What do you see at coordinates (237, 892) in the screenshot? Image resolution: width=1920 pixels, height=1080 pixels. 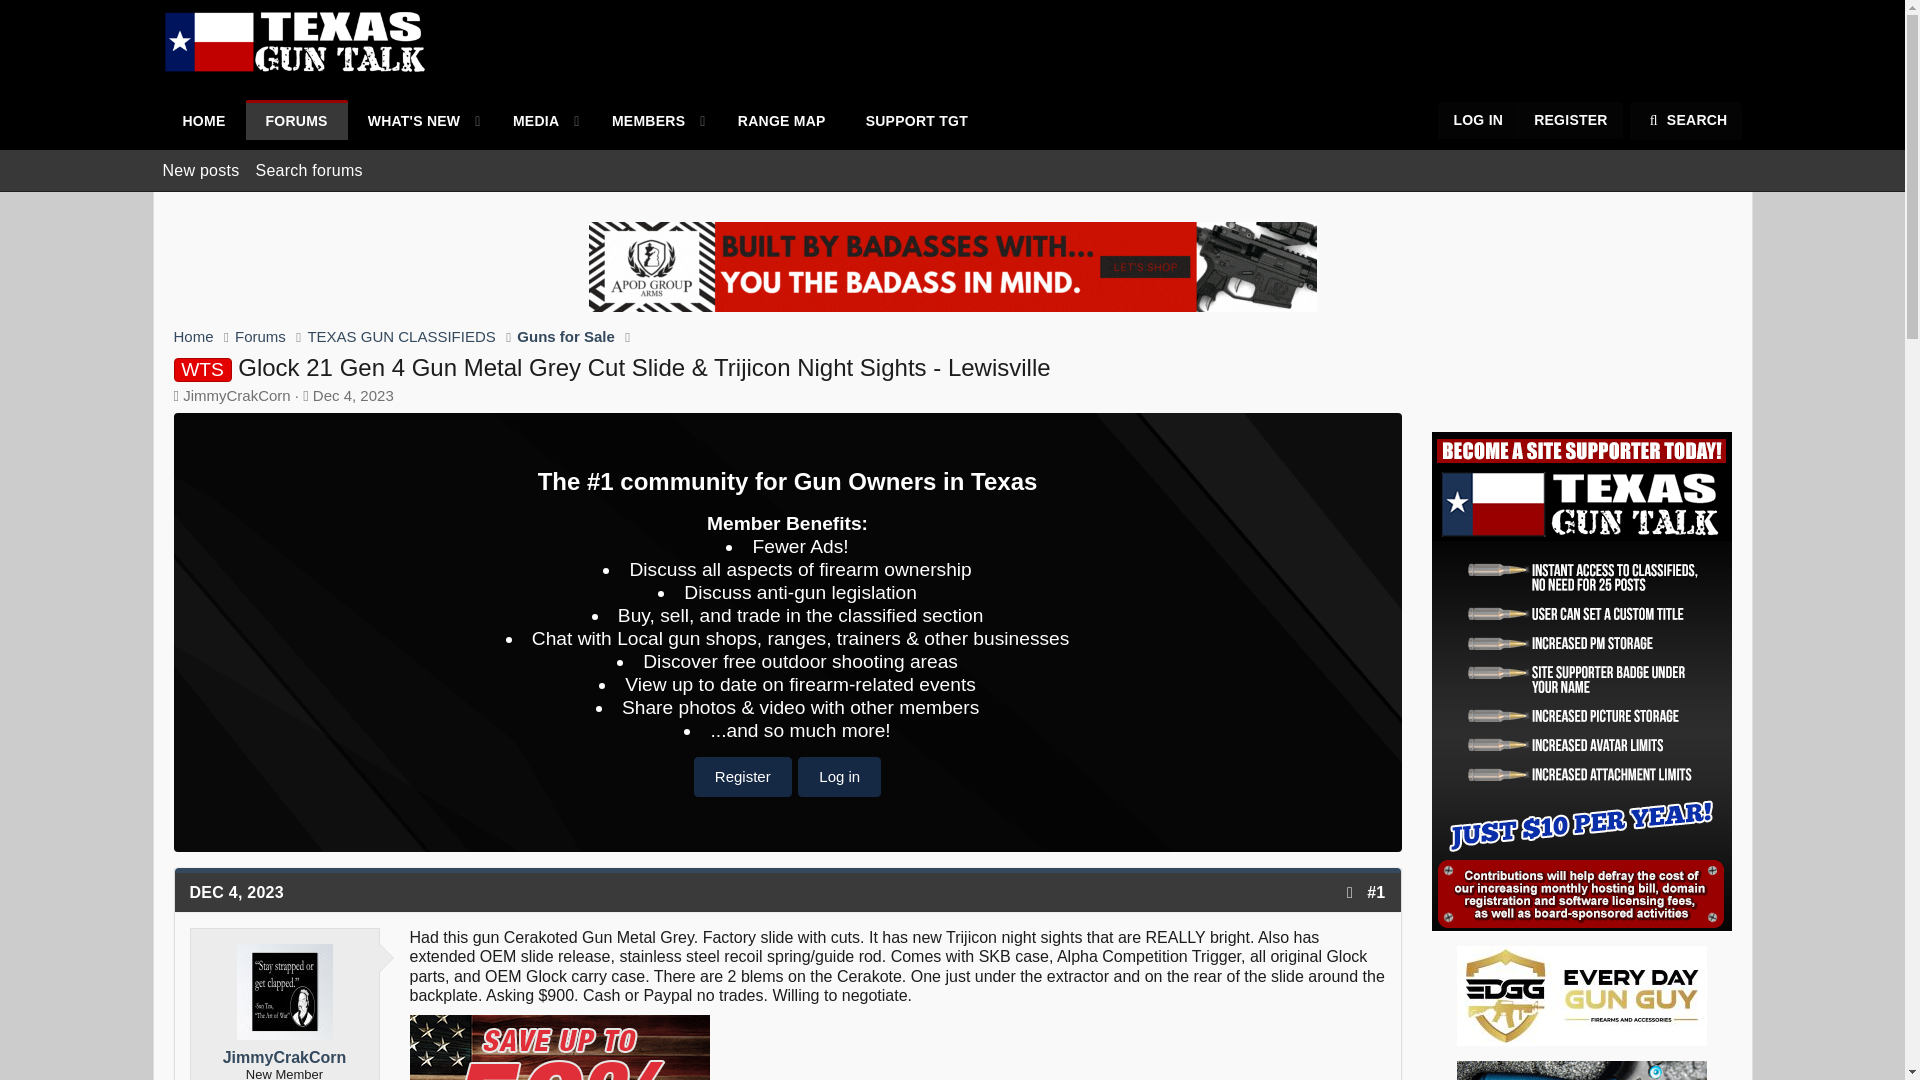 I see `Dec 4, 2023 at 5:11 PM` at bounding box center [237, 892].